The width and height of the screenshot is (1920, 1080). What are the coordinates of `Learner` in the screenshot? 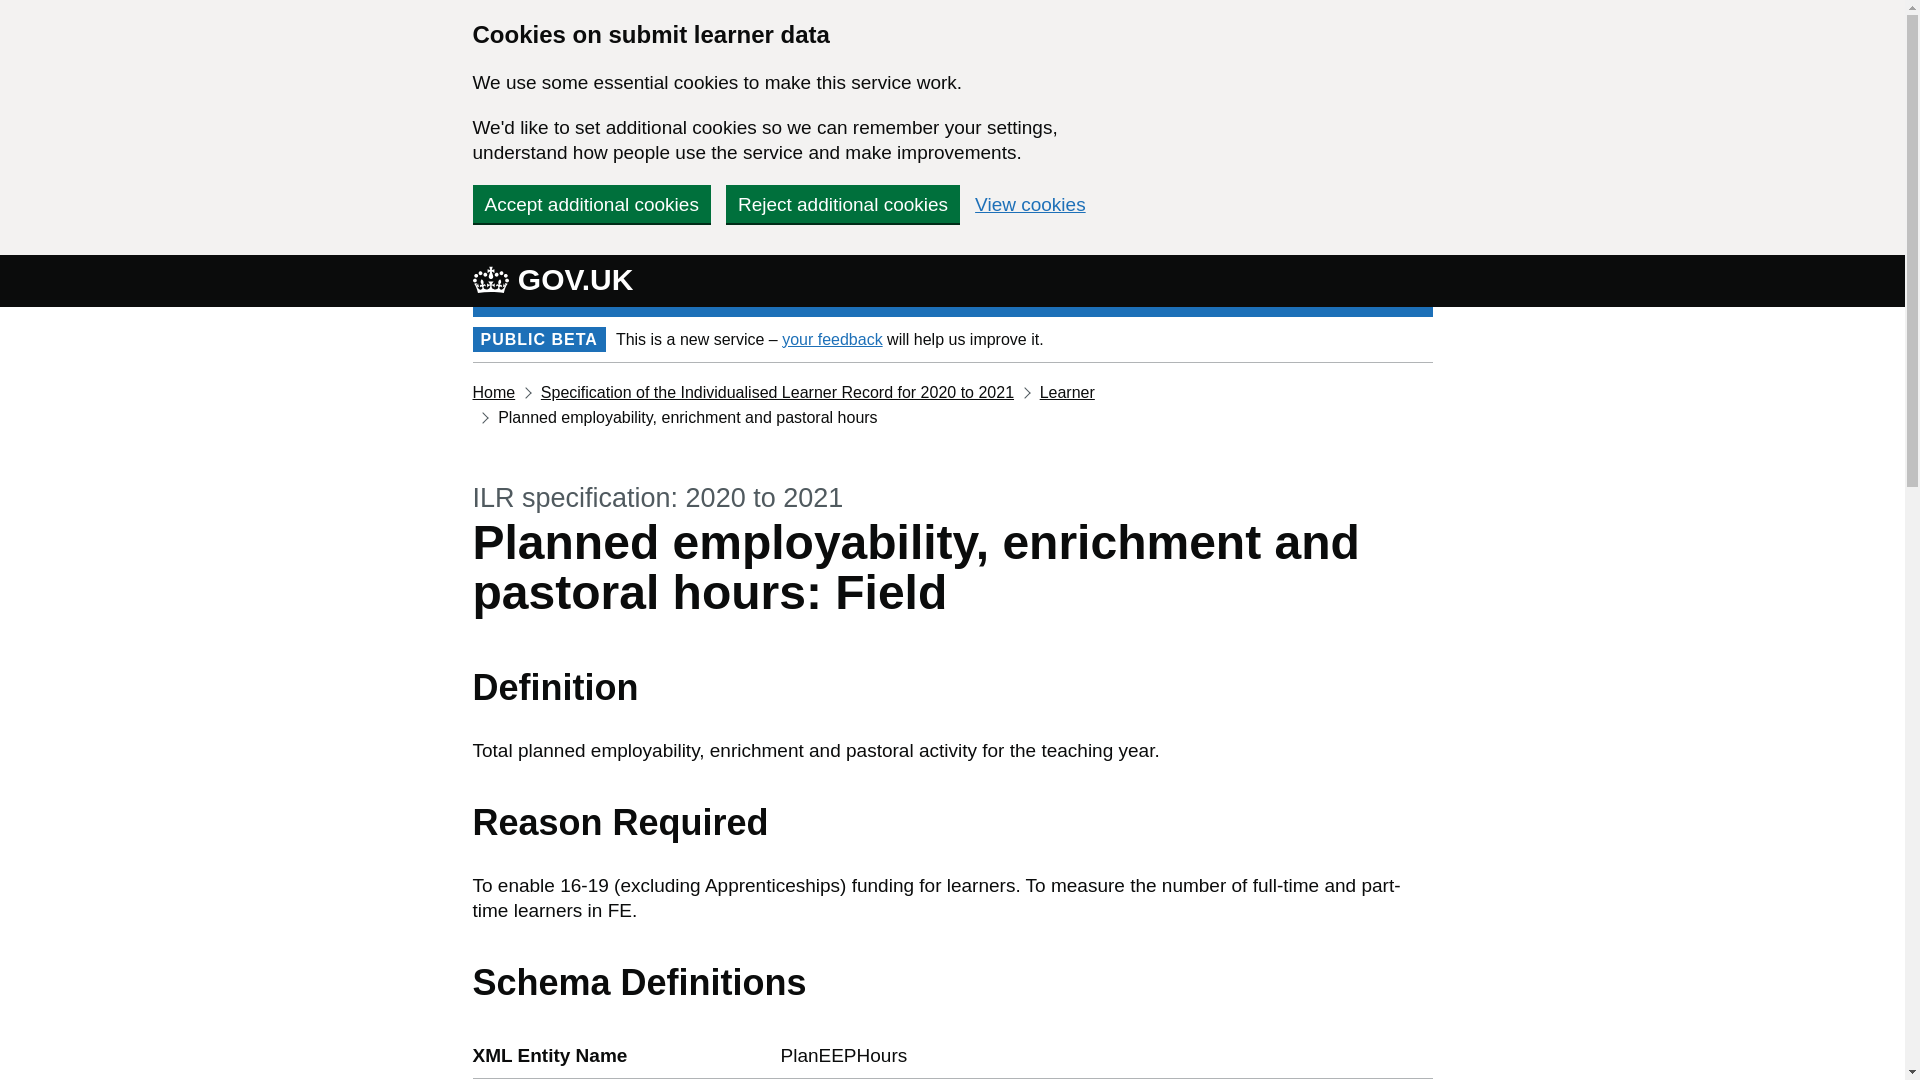 It's located at (1067, 392).